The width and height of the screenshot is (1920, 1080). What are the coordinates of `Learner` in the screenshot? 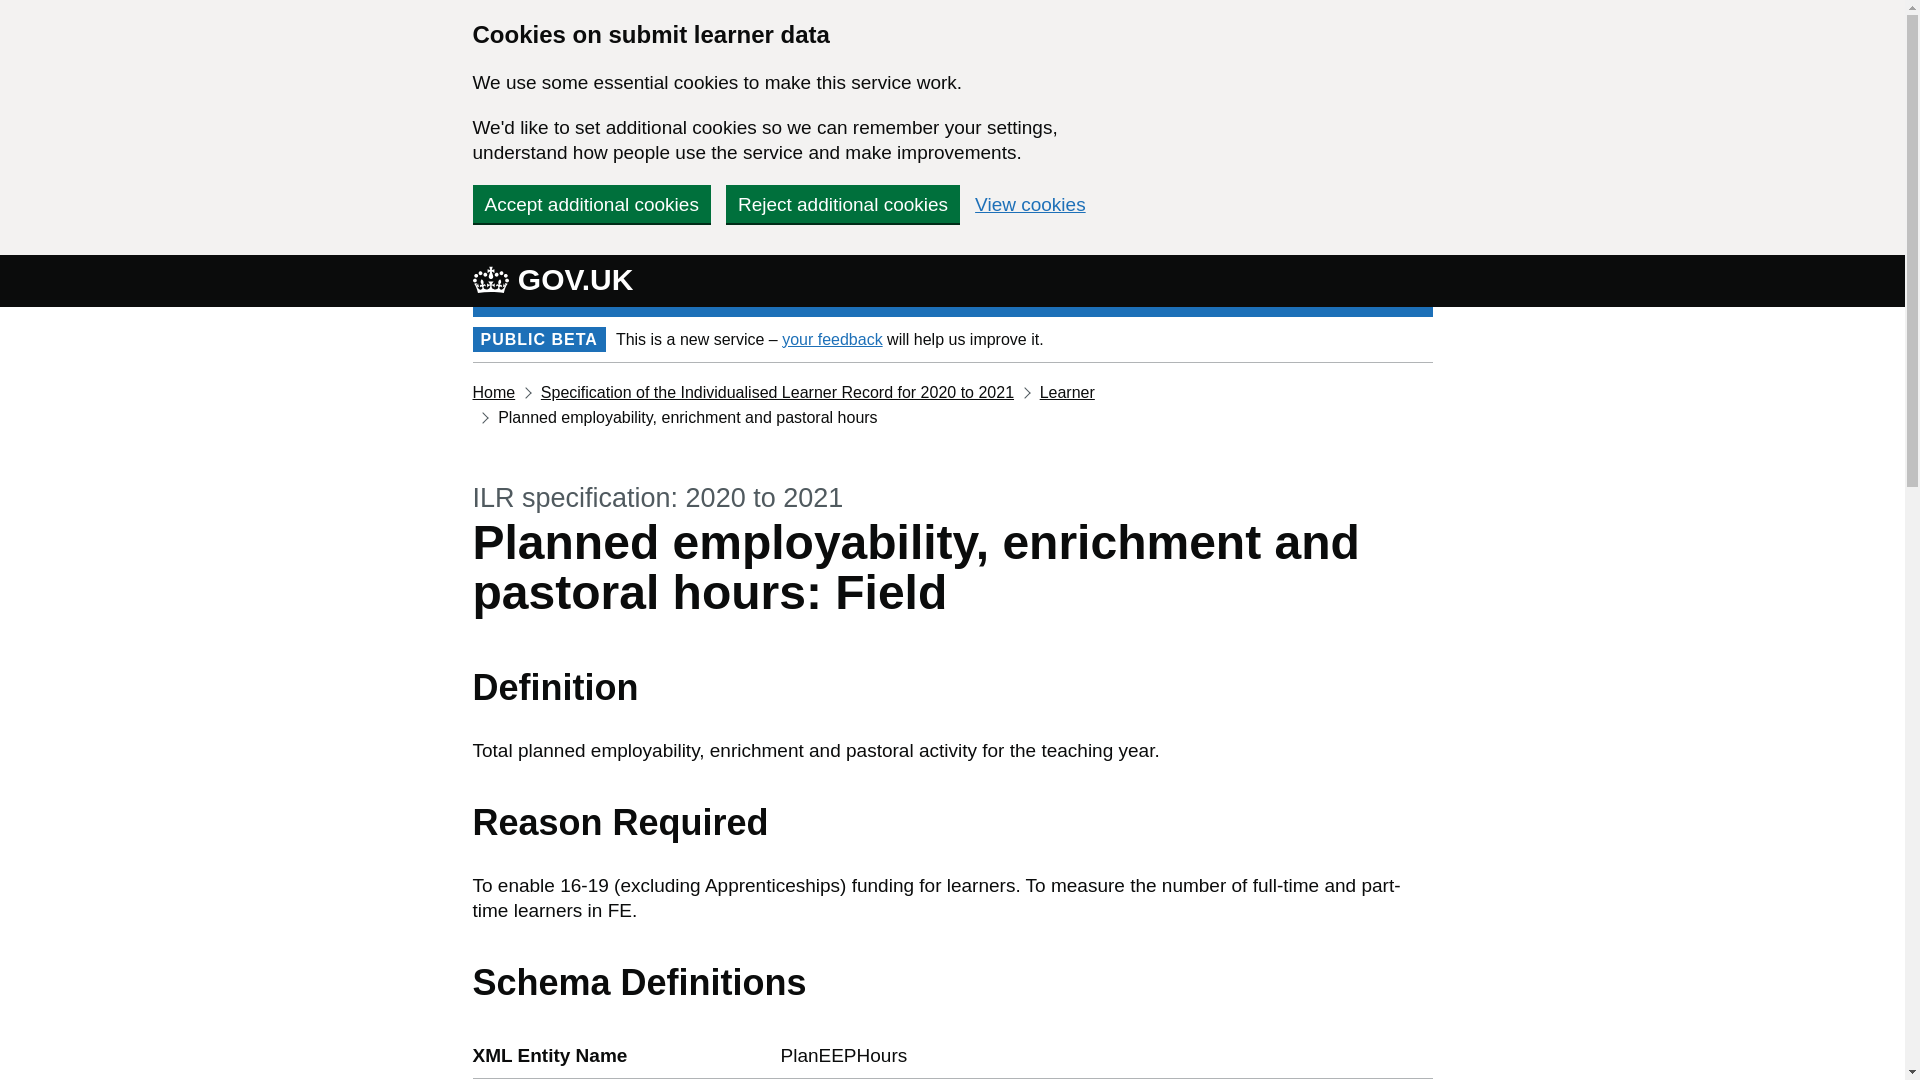 It's located at (1067, 392).